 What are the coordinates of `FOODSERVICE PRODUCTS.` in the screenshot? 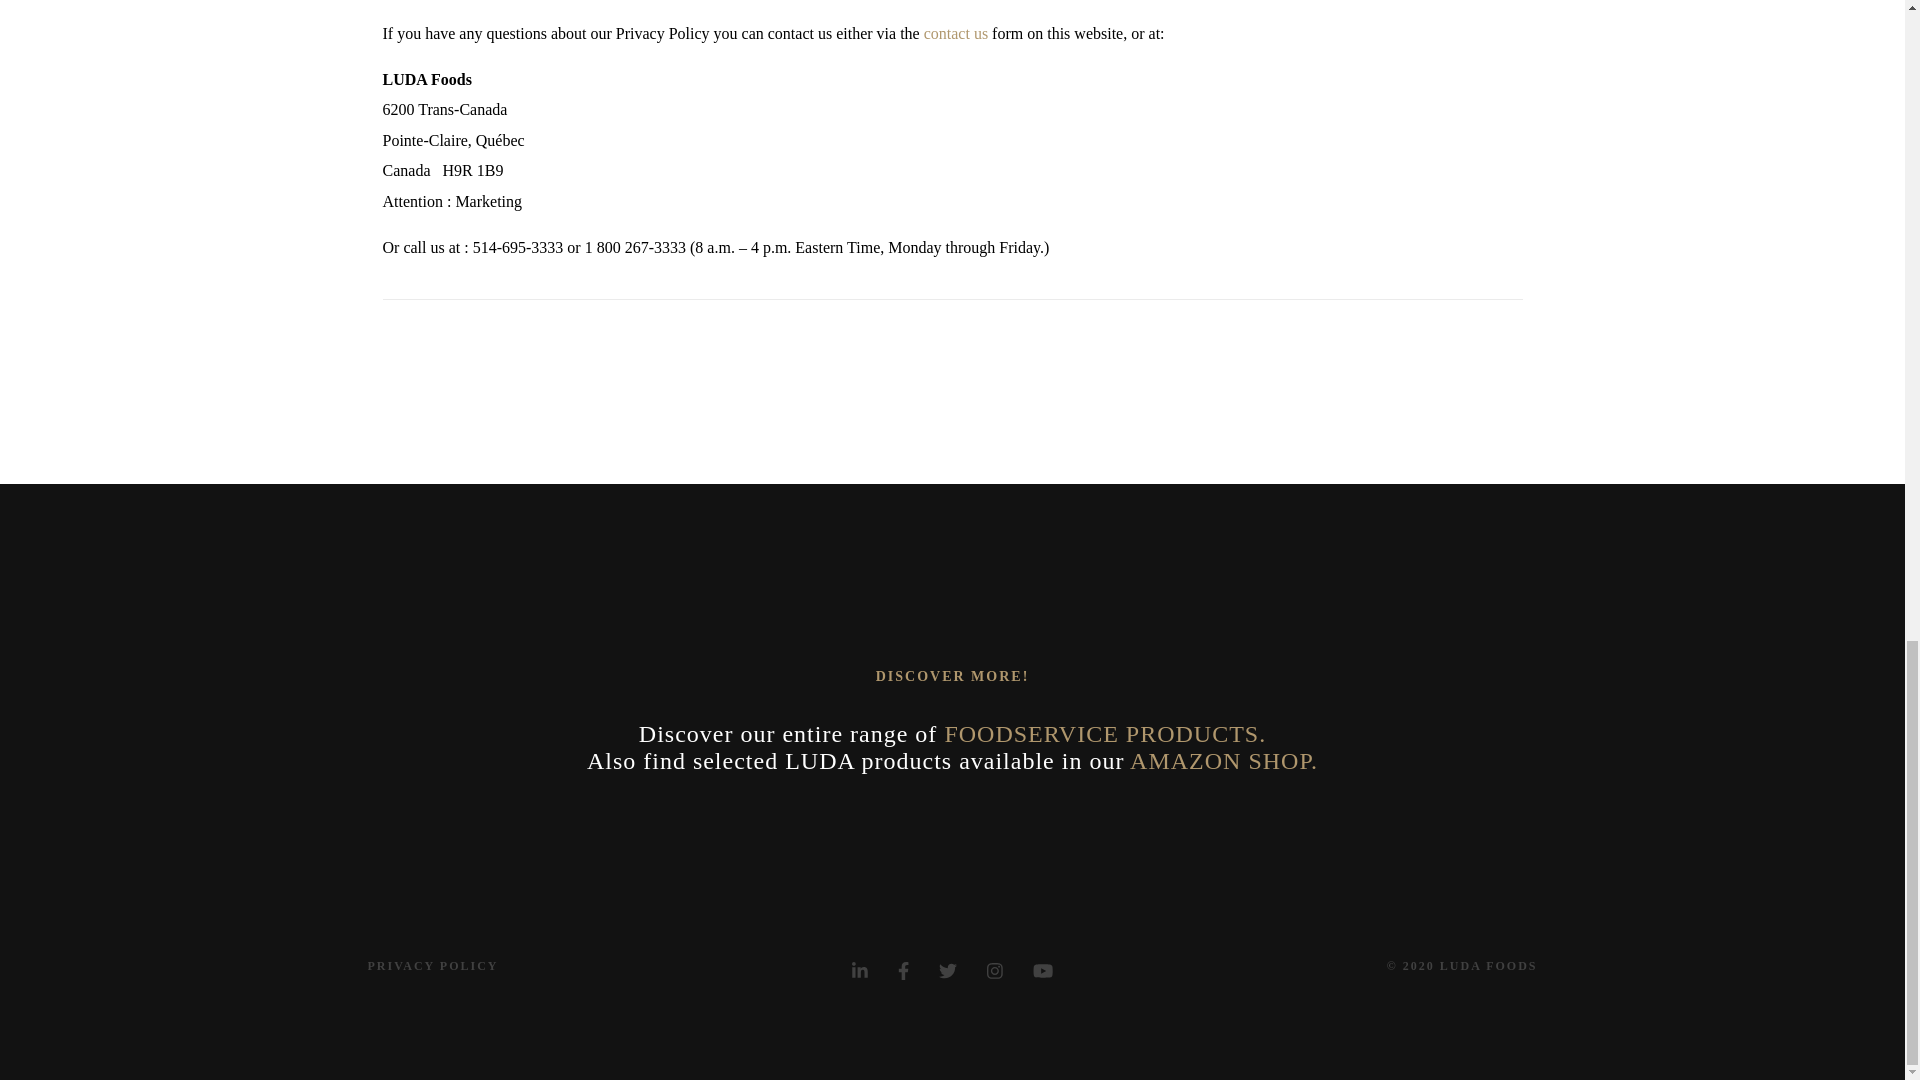 It's located at (1104, 734).